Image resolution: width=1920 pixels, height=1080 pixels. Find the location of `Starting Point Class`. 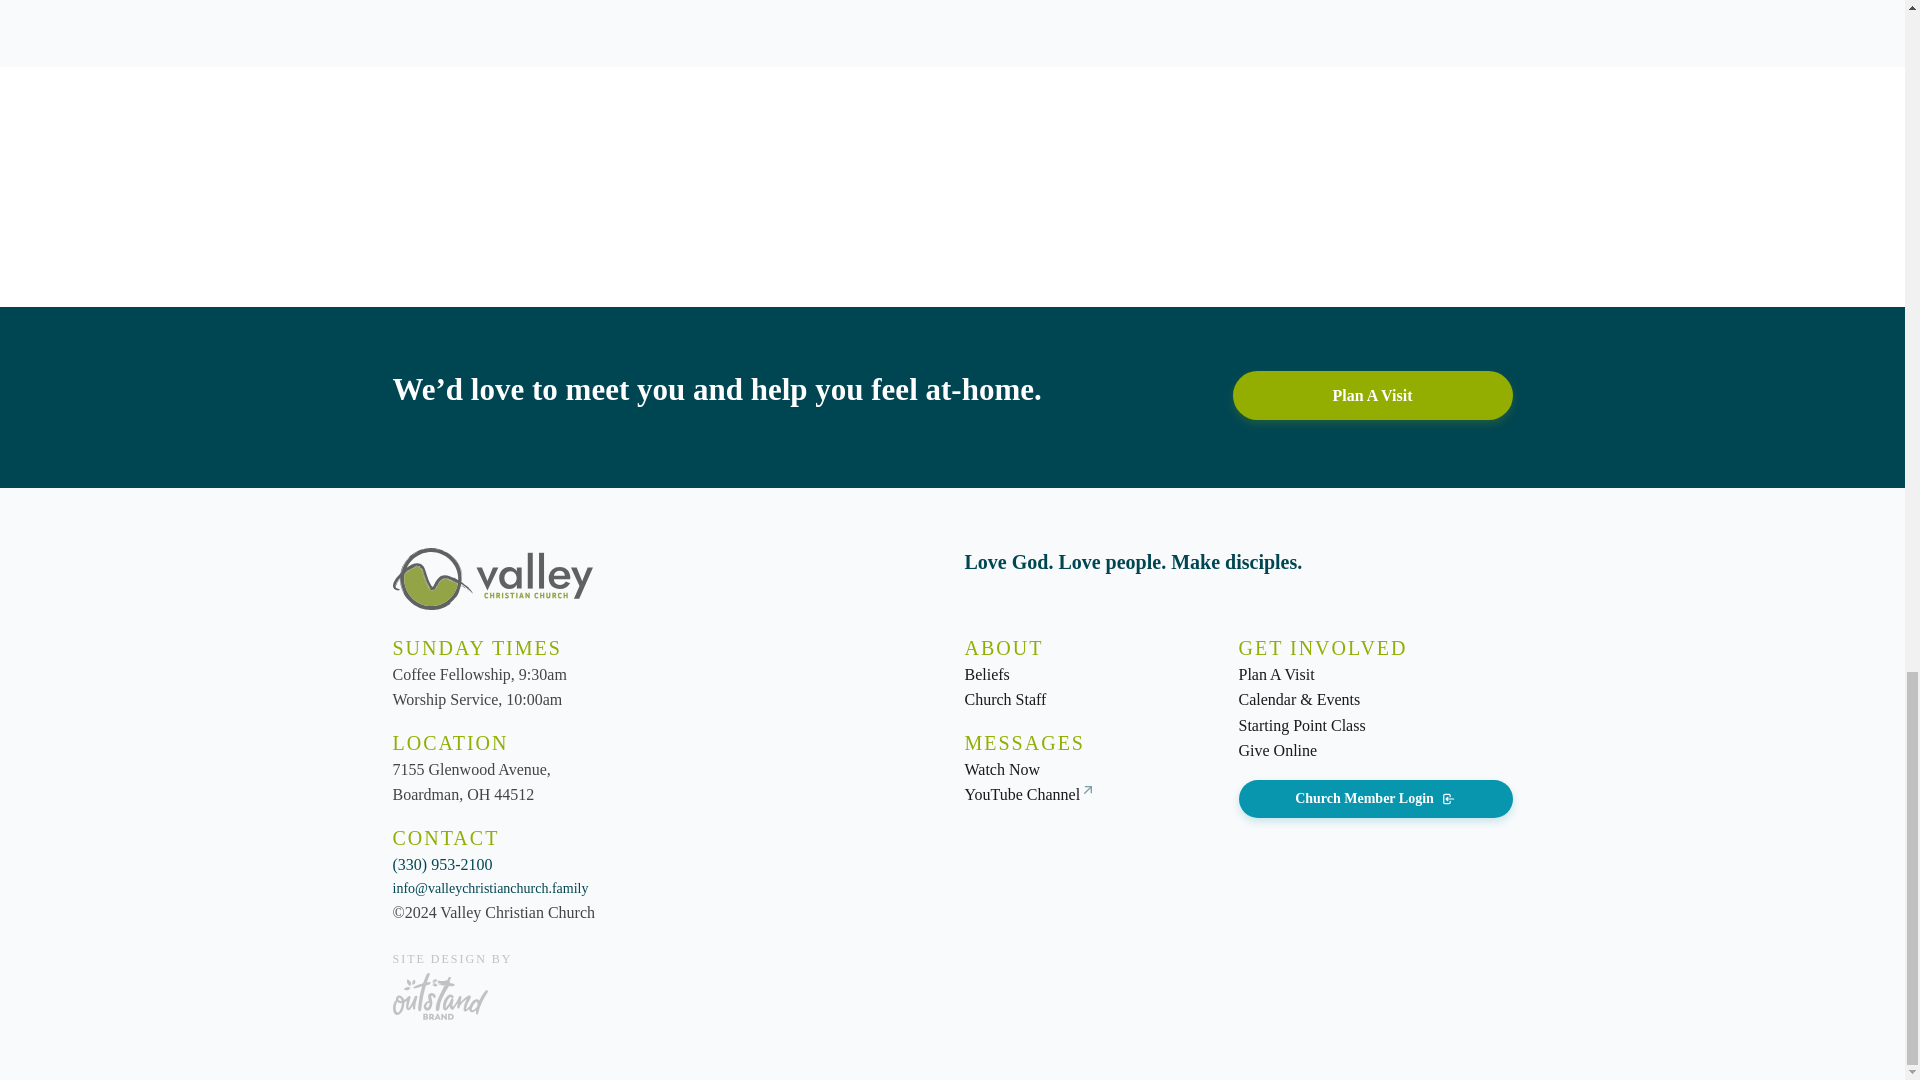

Starting Point Class is located at coordinates (1302, 725).